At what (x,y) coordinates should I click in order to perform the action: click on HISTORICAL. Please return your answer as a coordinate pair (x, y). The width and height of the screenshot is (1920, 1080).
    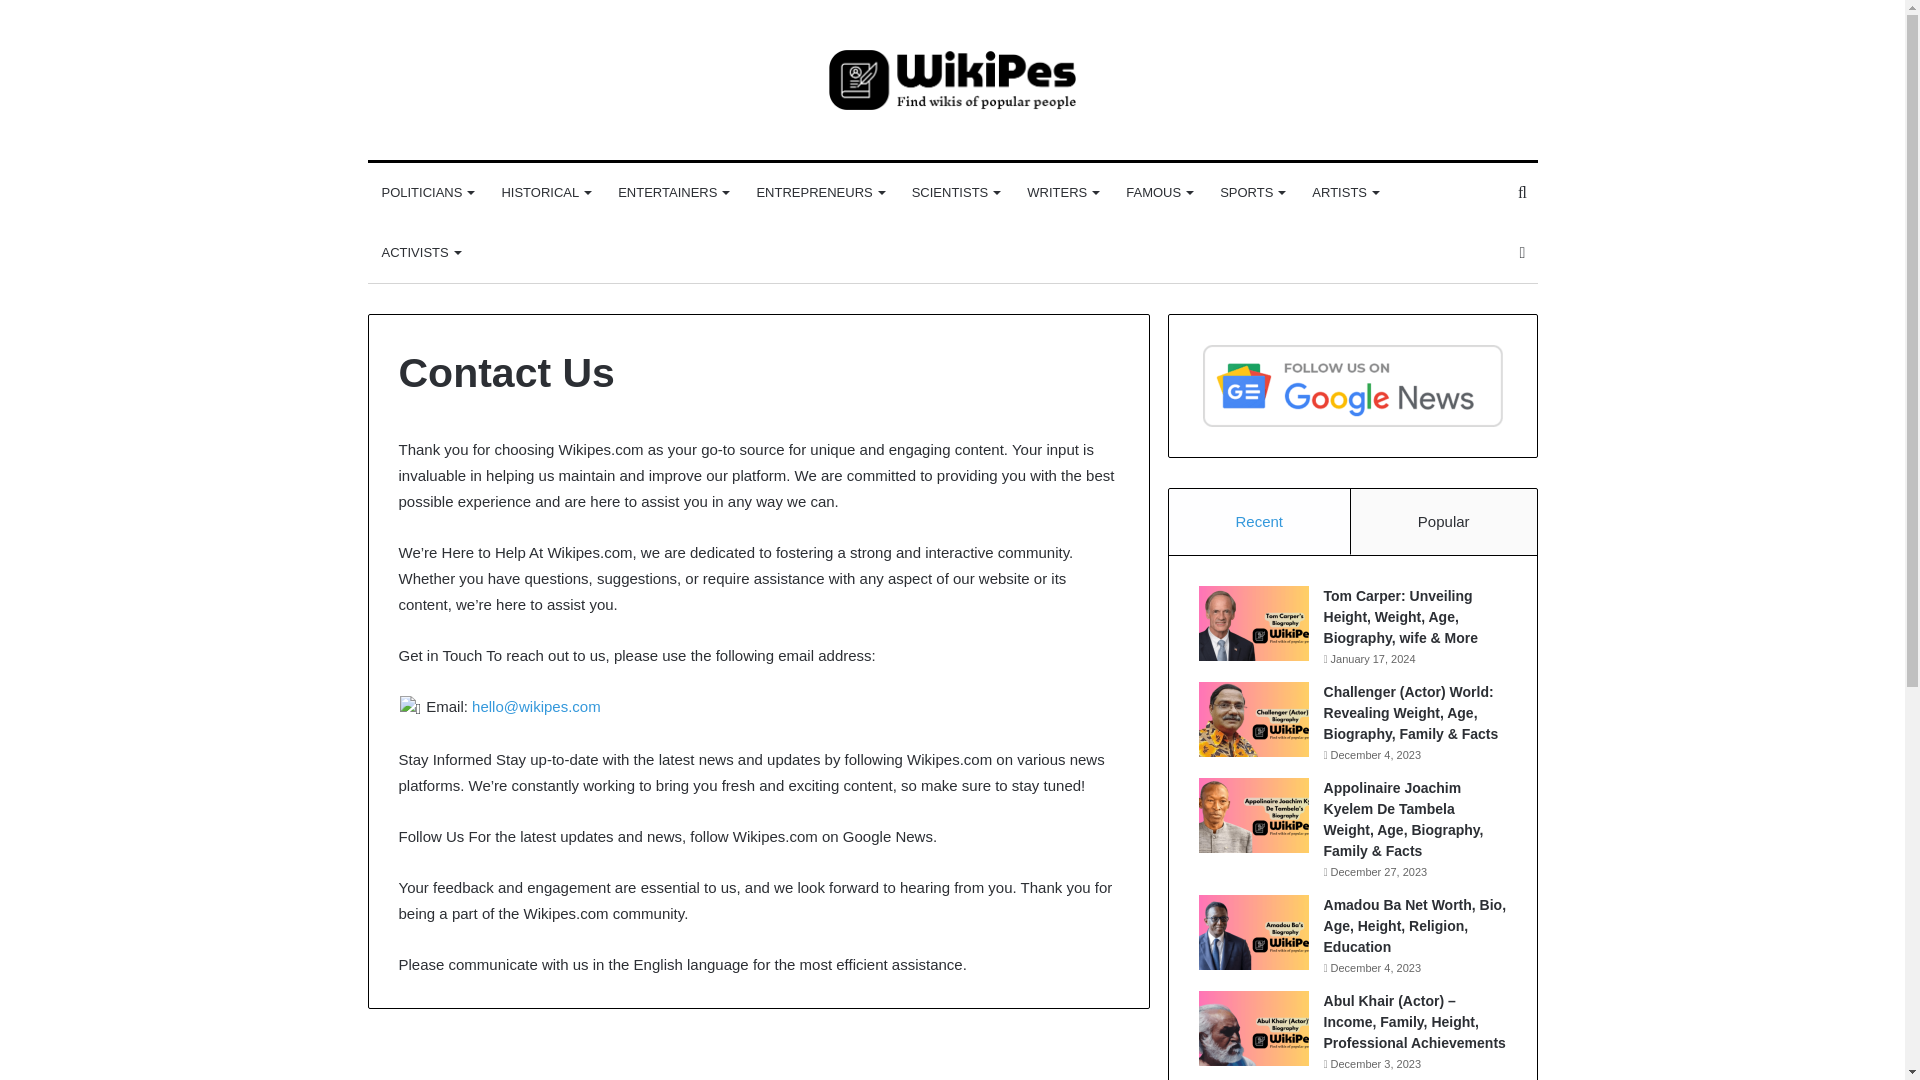
    Looking at the image, I should click on (546, 192).